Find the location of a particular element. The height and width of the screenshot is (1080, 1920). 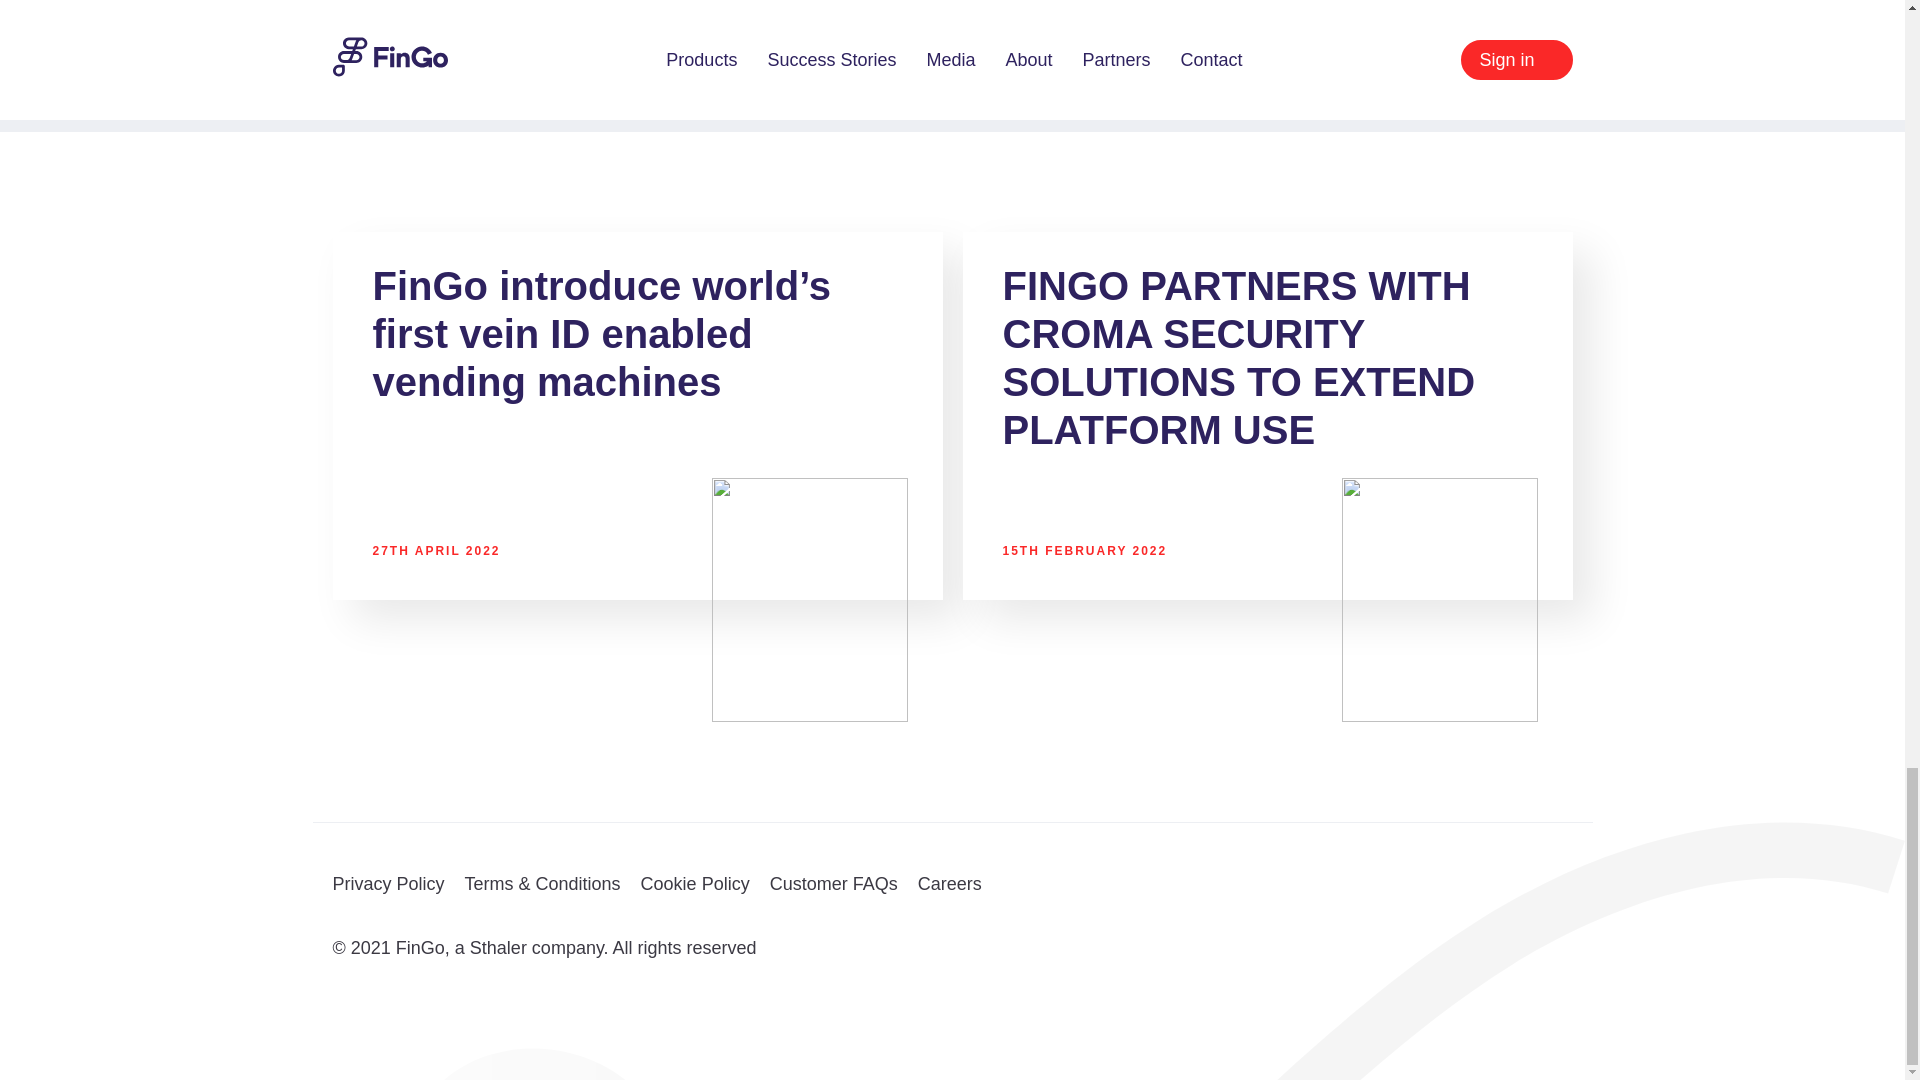

Careers is located at coordinates (949, 884).